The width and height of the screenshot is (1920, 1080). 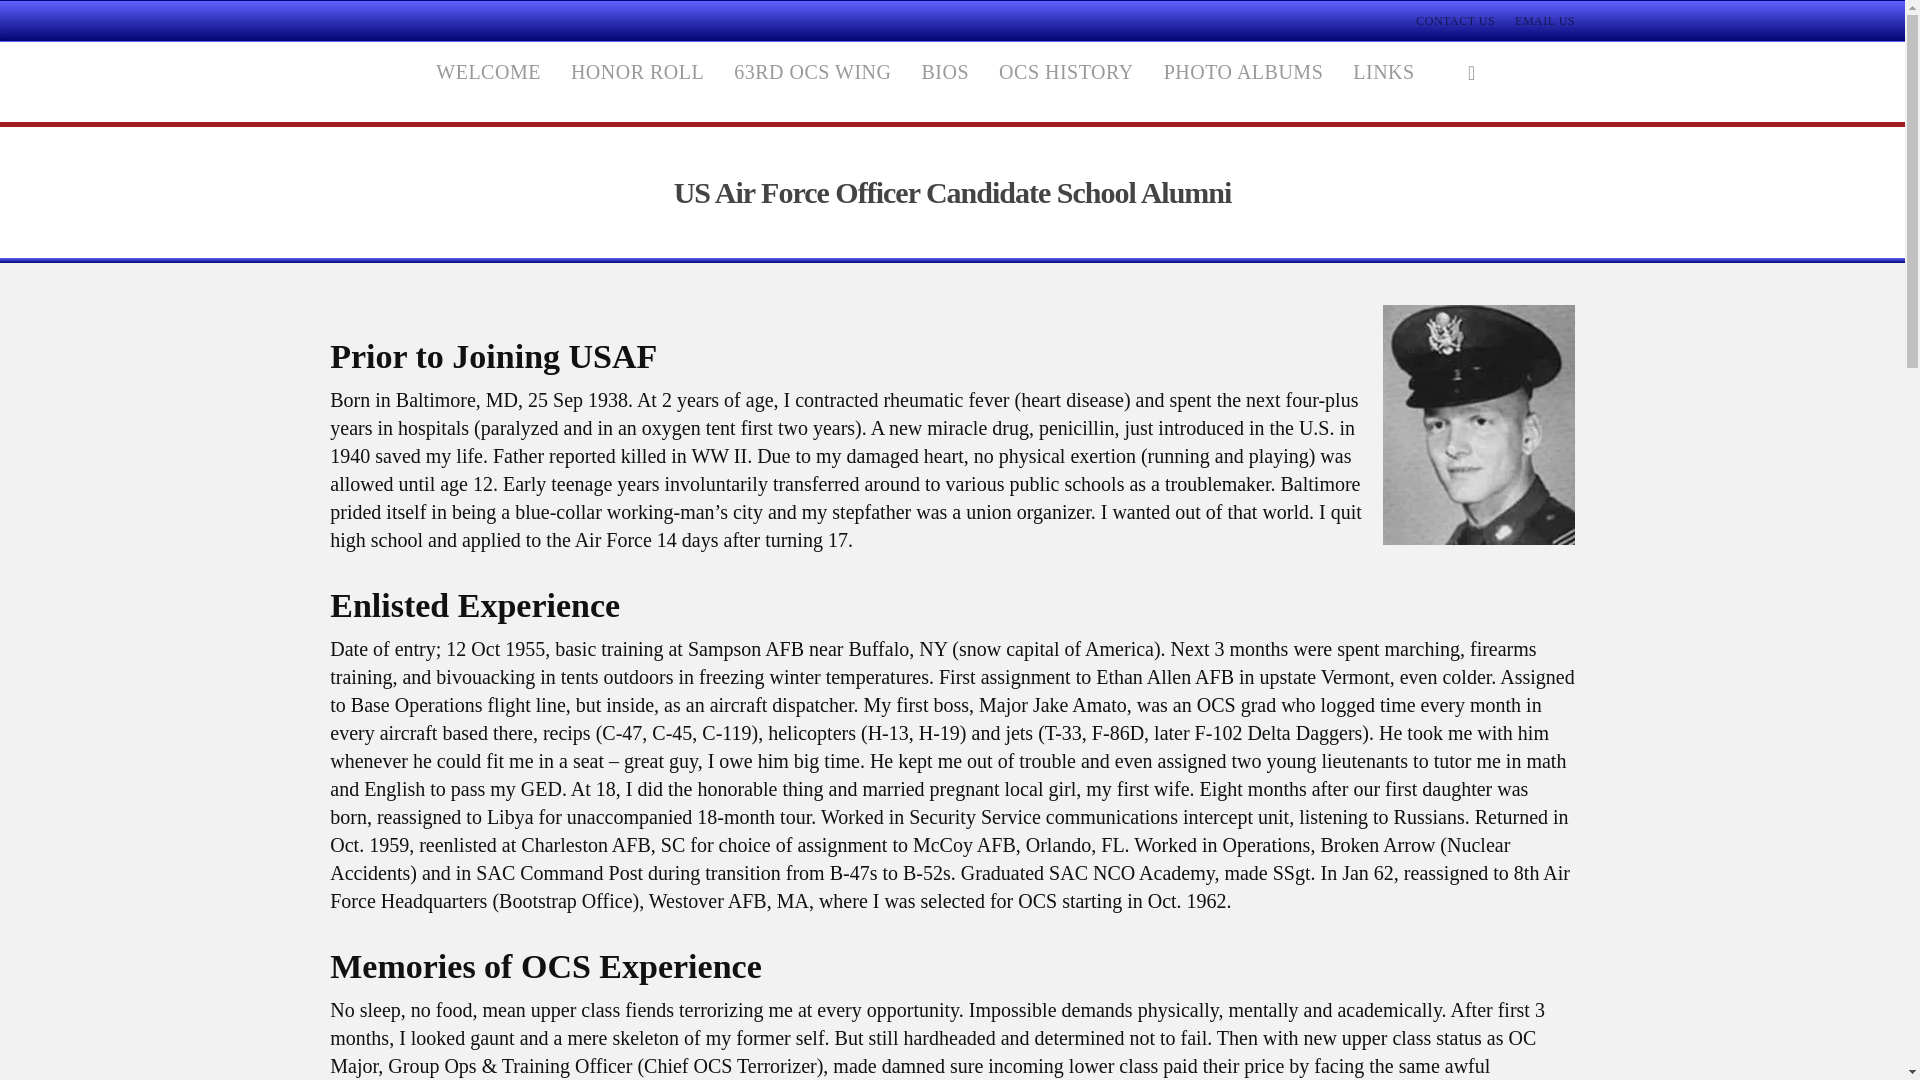 What do you see at coordinates (1383, 82) in the screenshot?
I see `LINKS` at bounding box center [1383, 82].